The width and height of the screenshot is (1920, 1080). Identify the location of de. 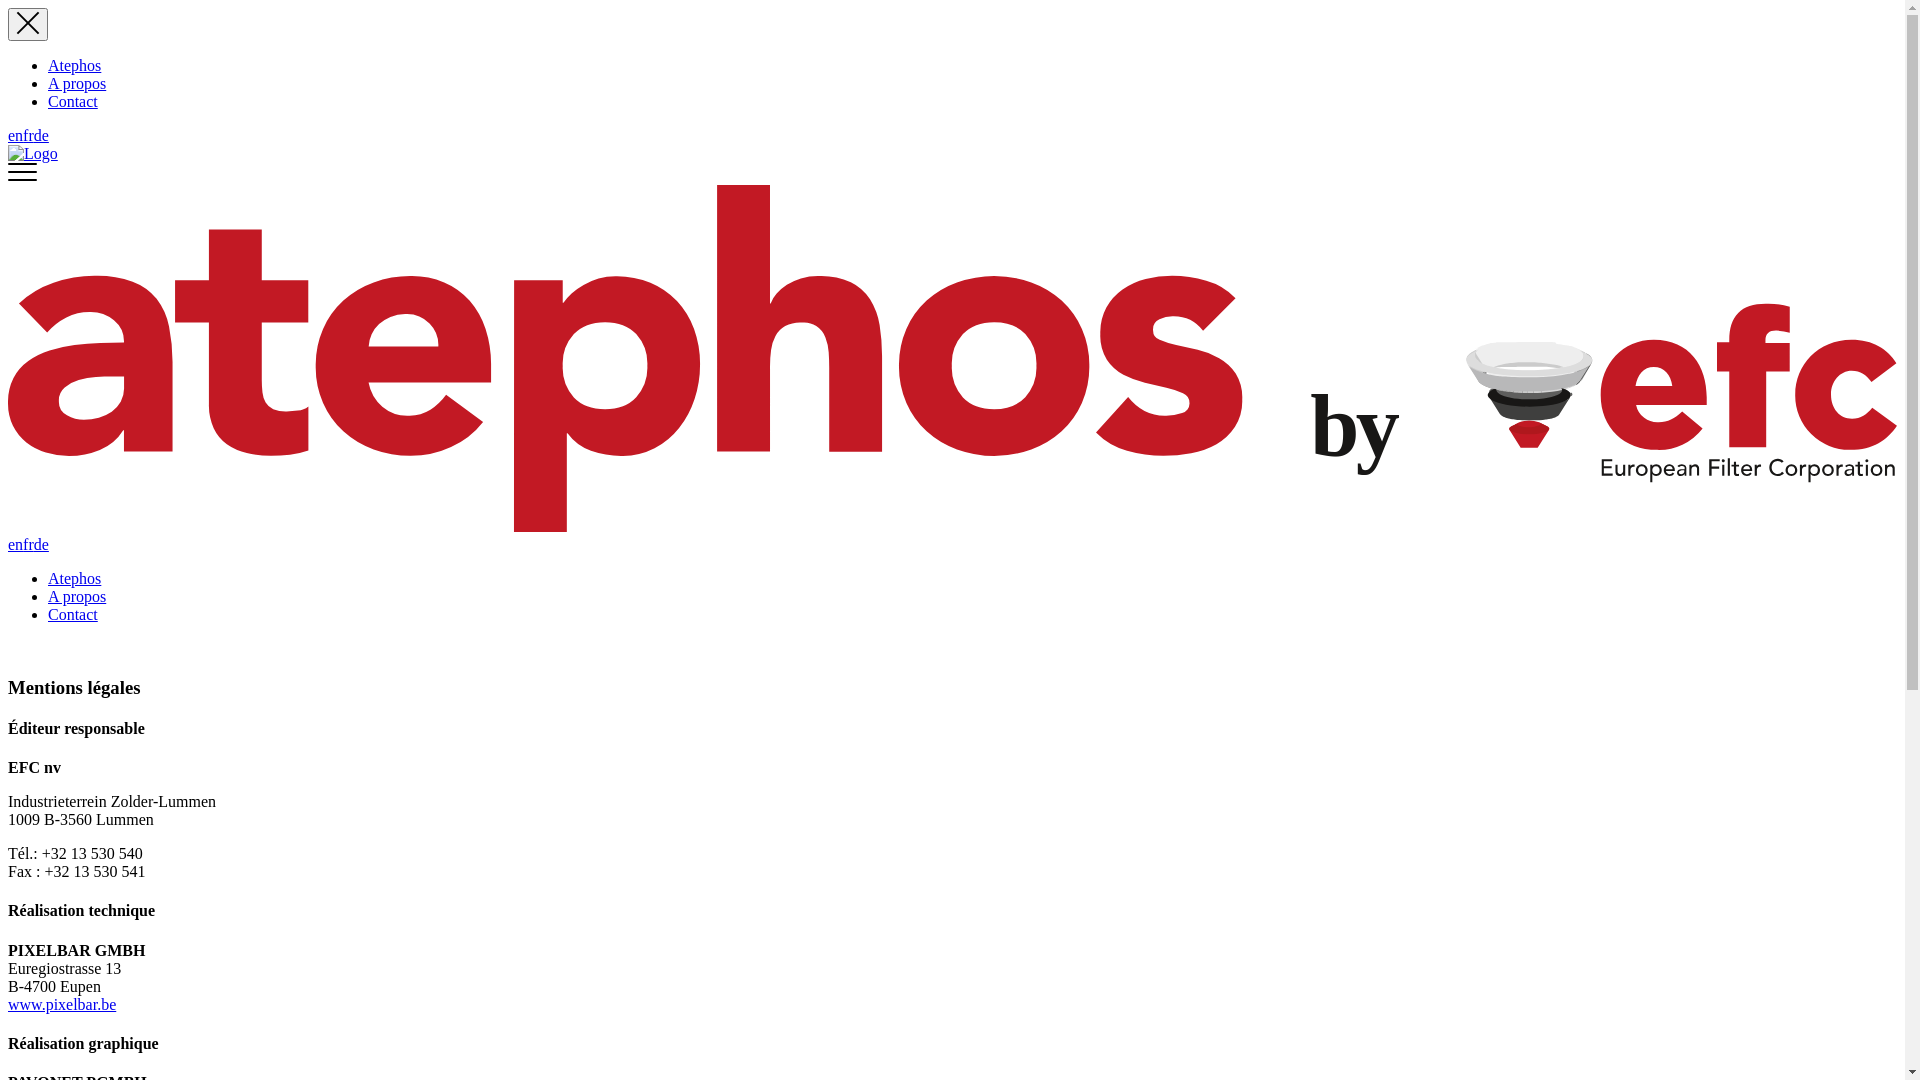
(42, 544).